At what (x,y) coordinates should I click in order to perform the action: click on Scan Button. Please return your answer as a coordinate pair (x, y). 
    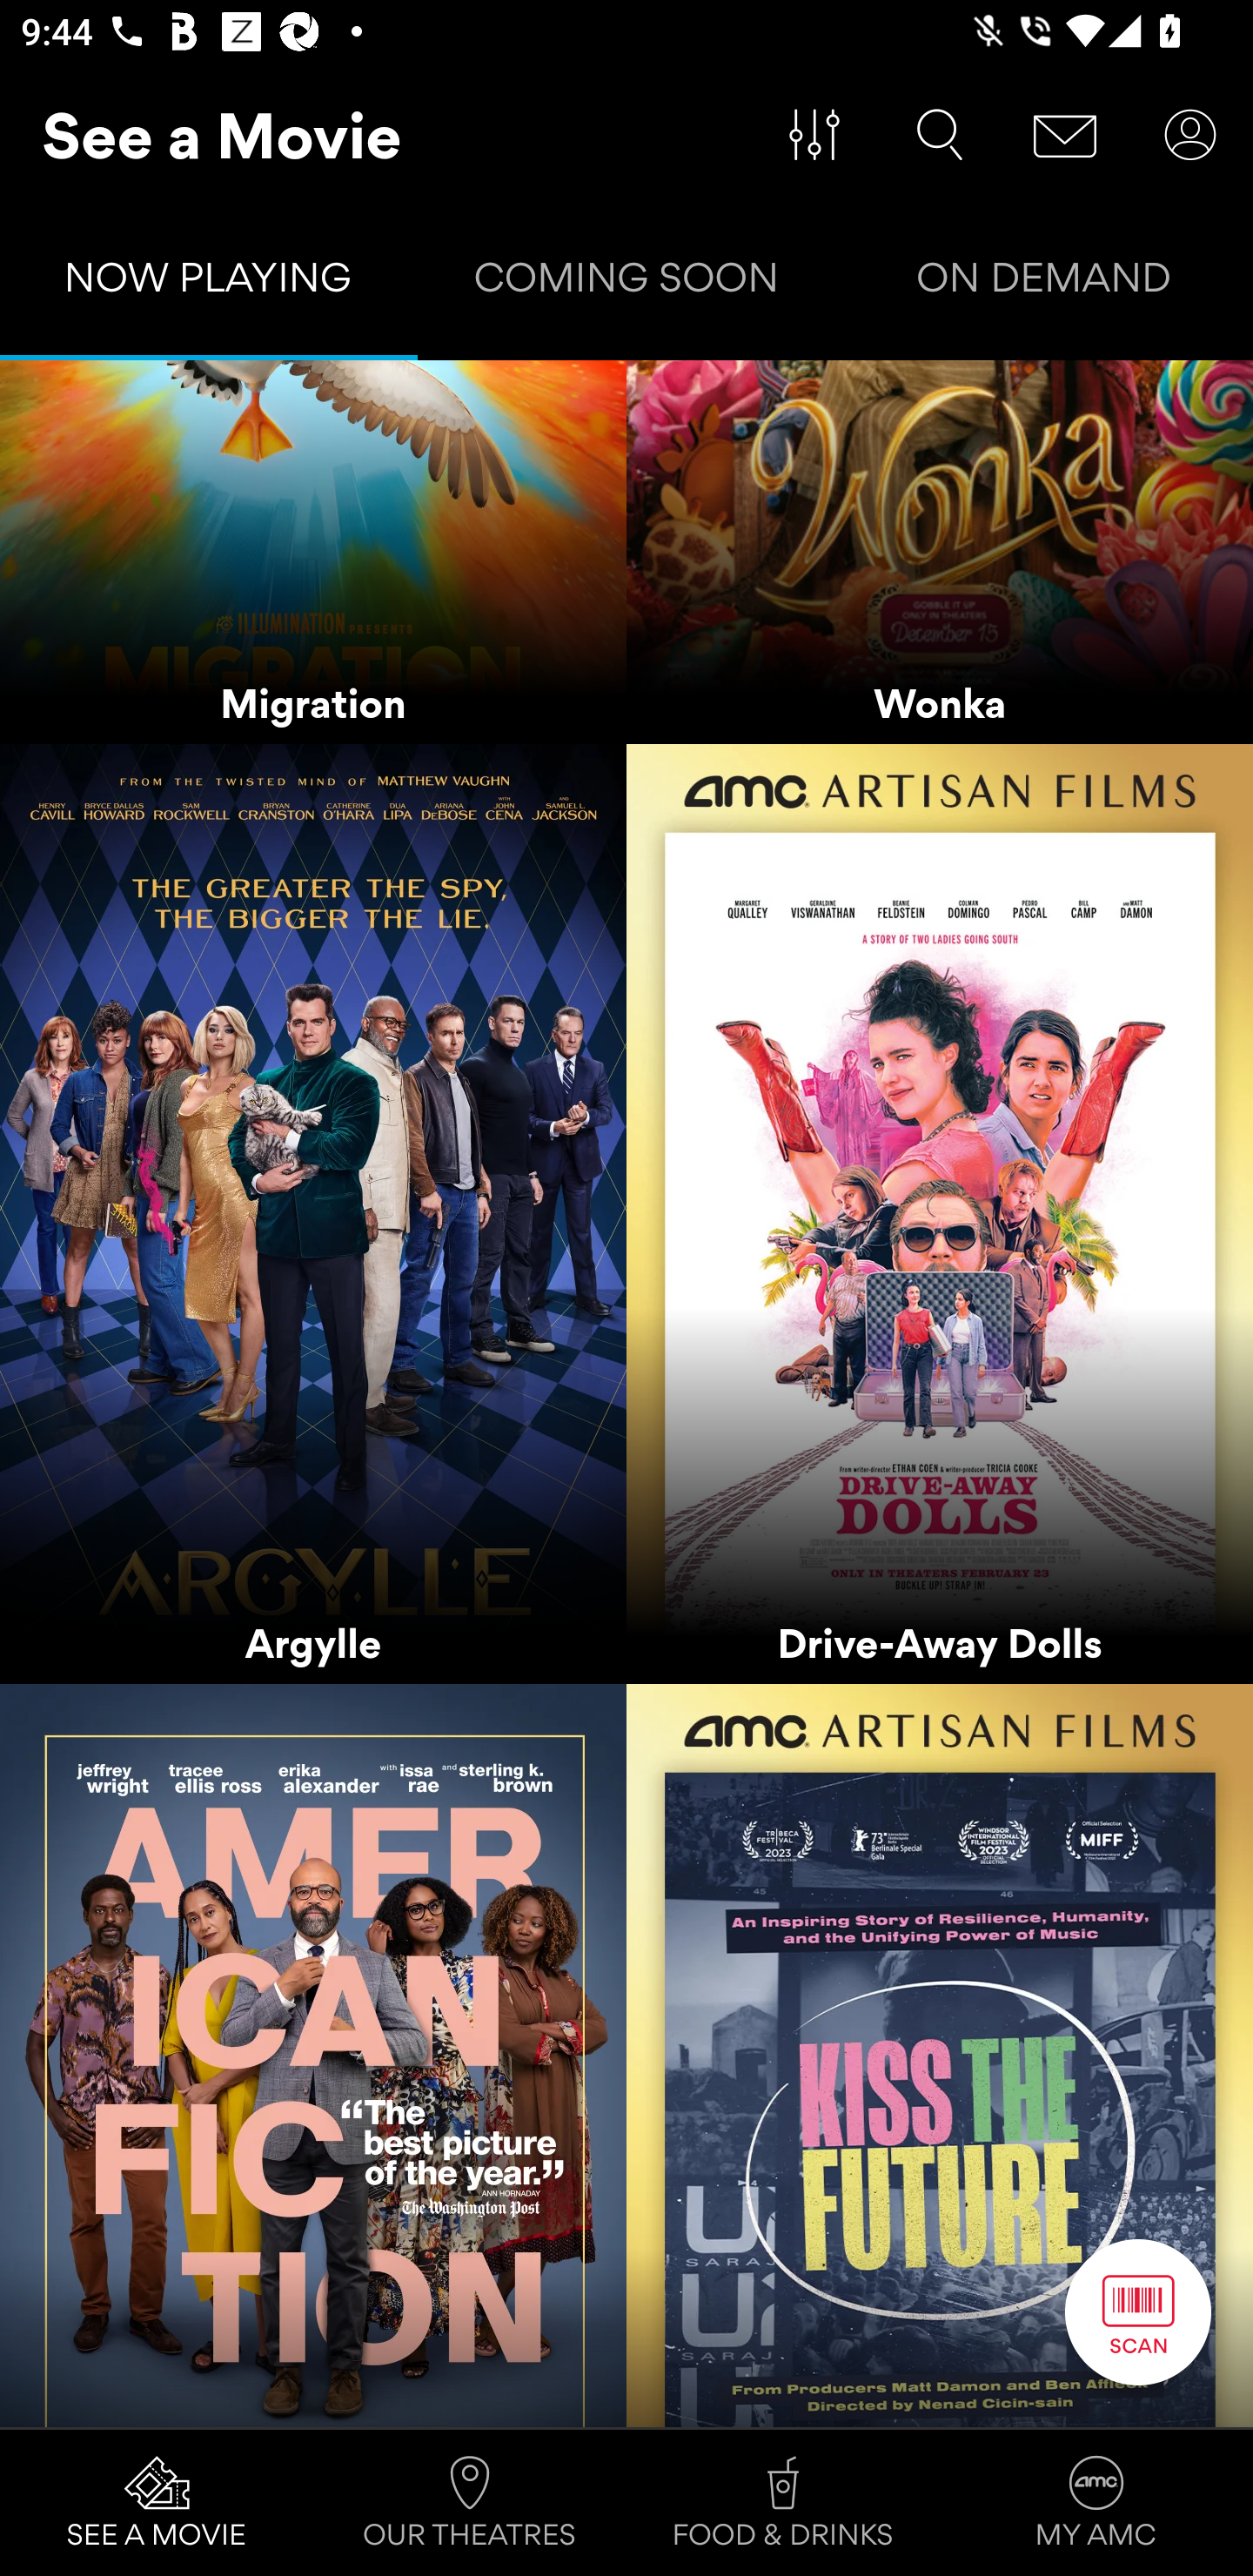
    Looking at the image, I should click on (1138, 2311).